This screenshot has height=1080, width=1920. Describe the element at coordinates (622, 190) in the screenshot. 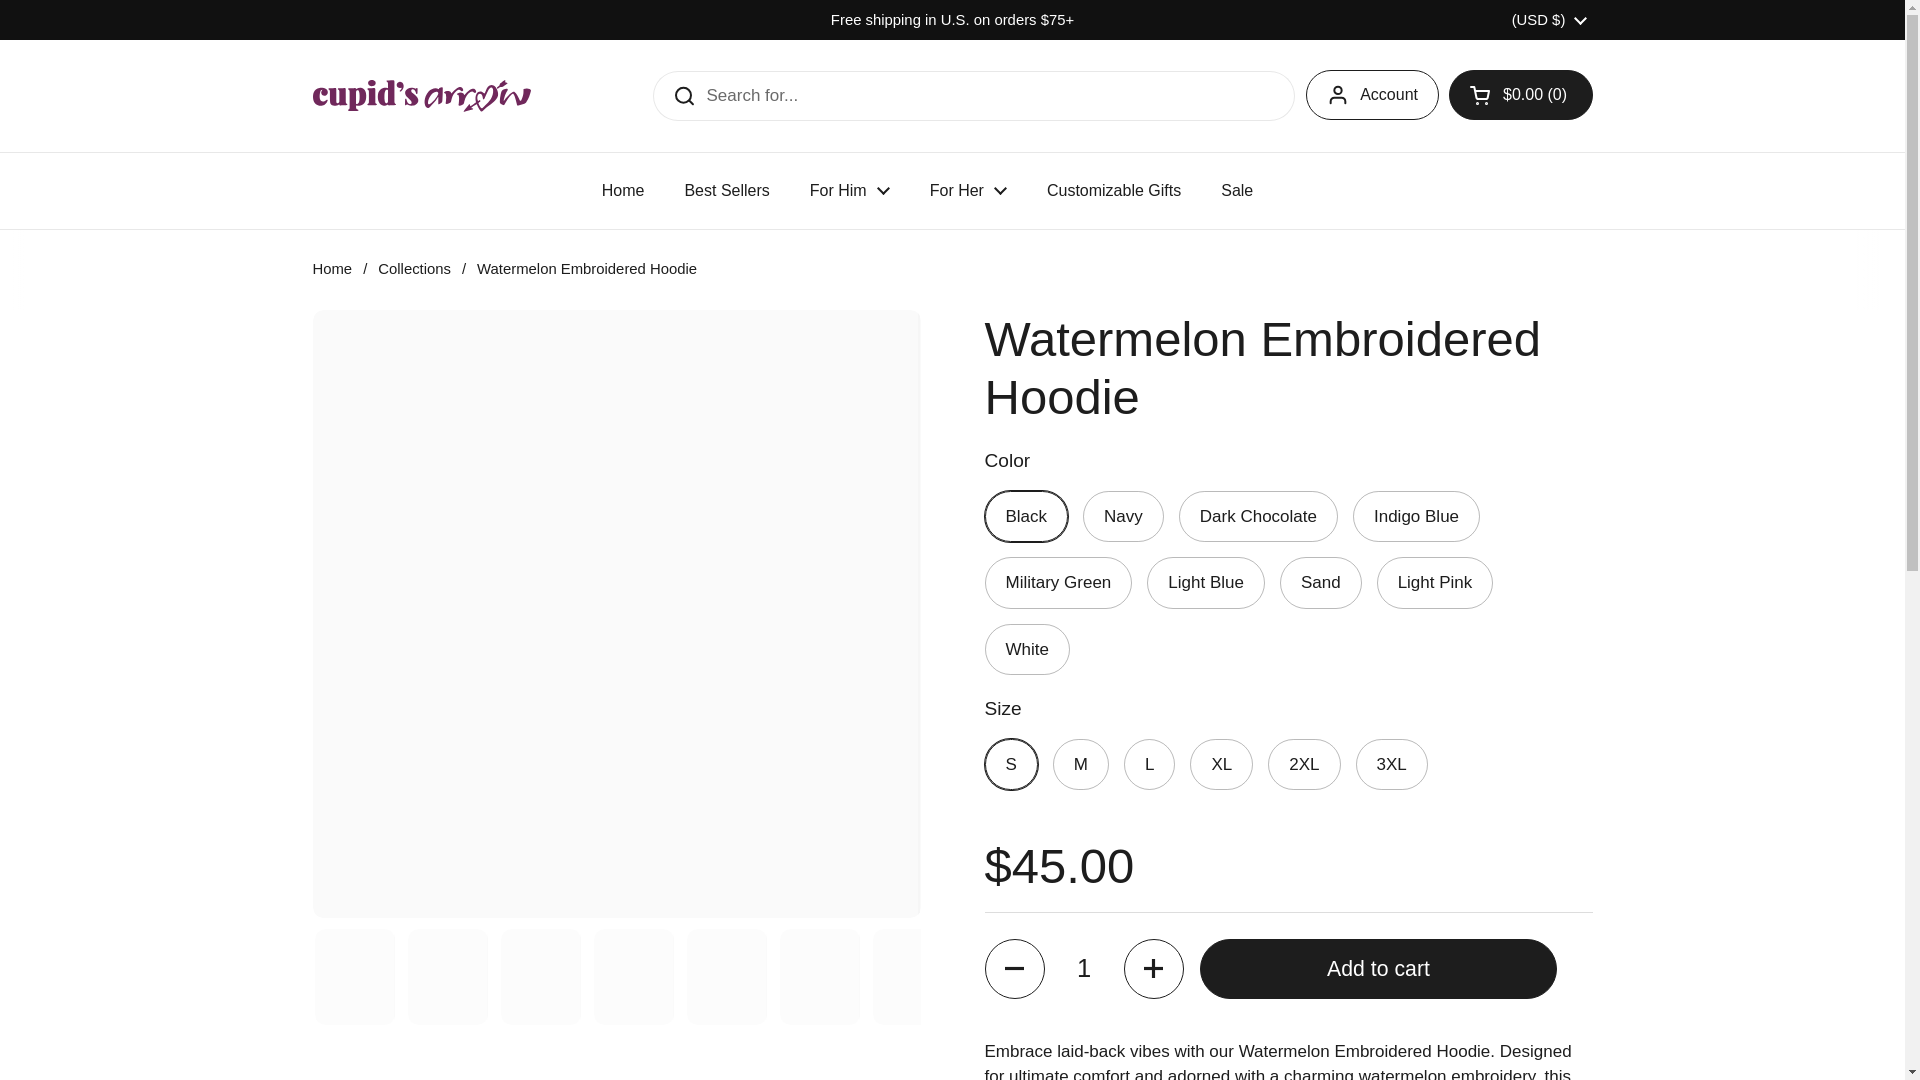

I see `Home` at that location.